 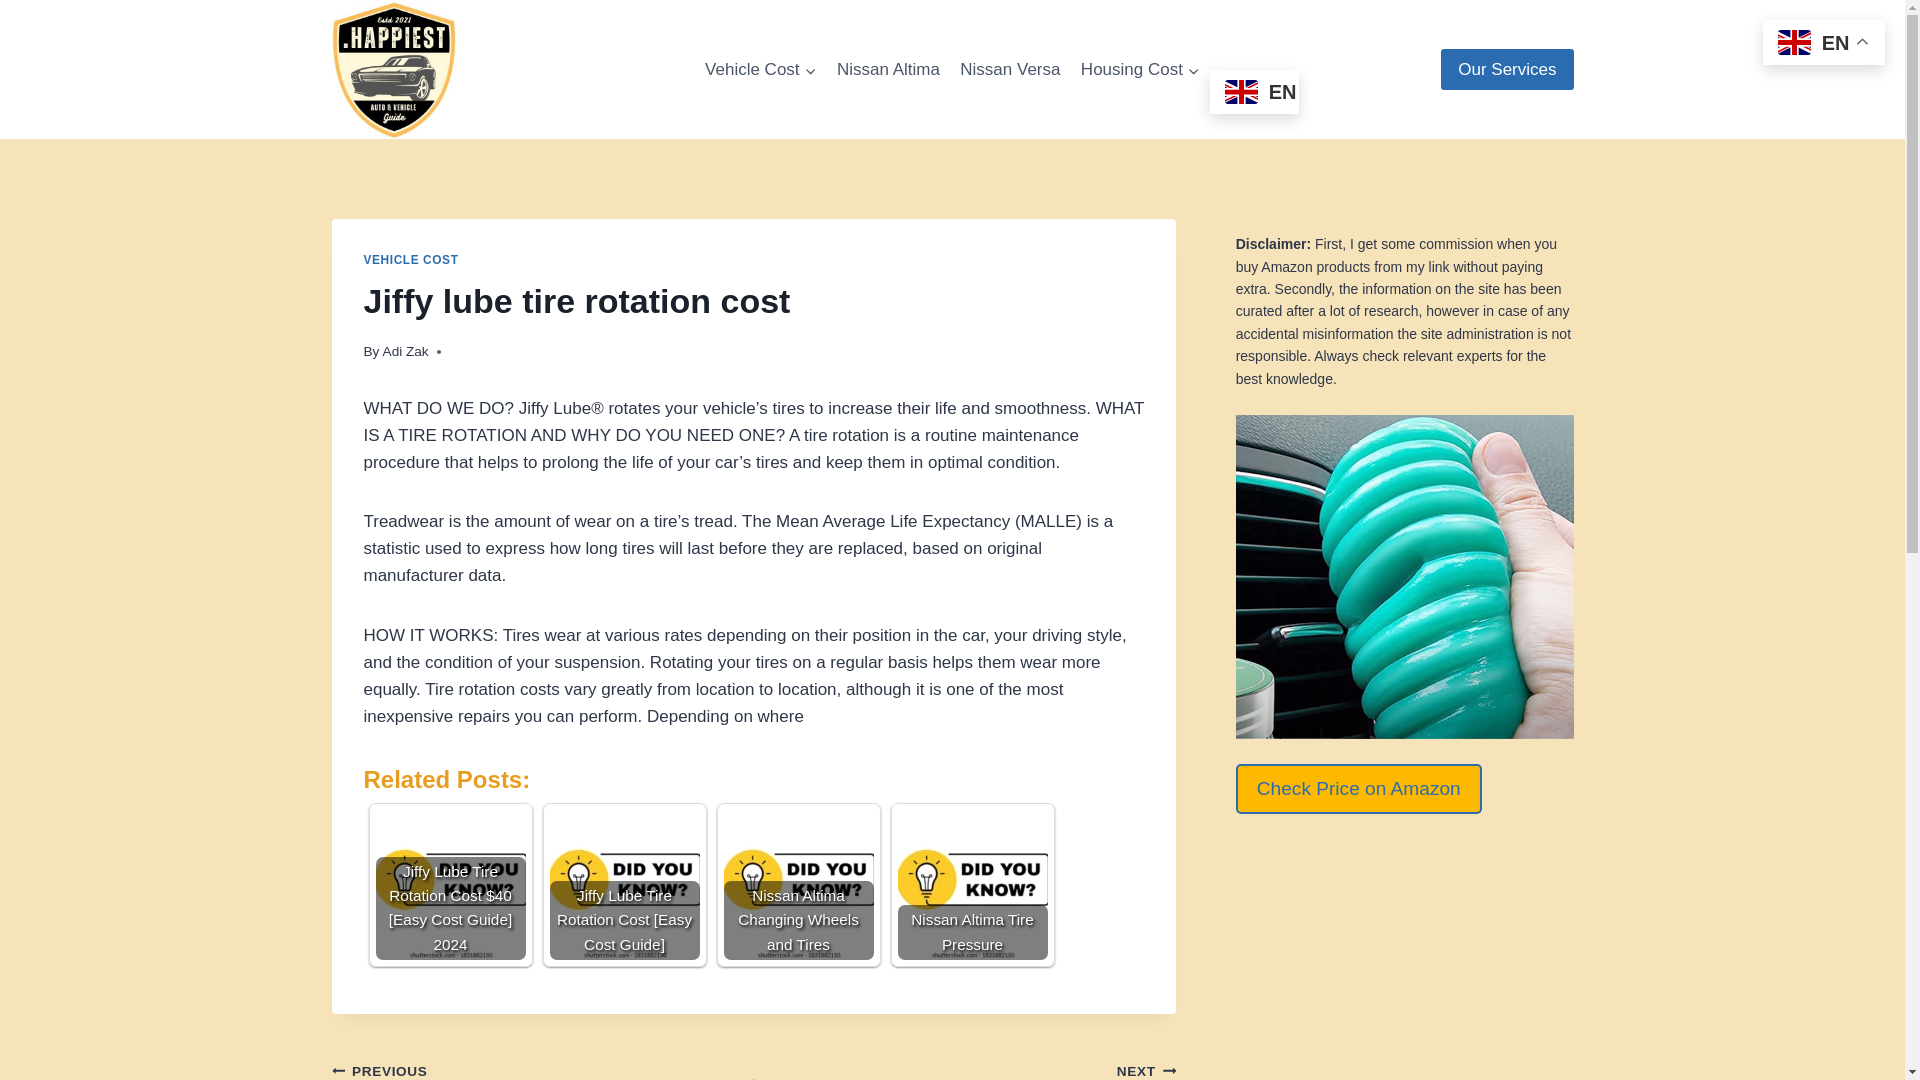 What do you see at coordinates (761, 70) in the screenshot?
I see `Vehicle Cost` at bounding box center [761, 70].